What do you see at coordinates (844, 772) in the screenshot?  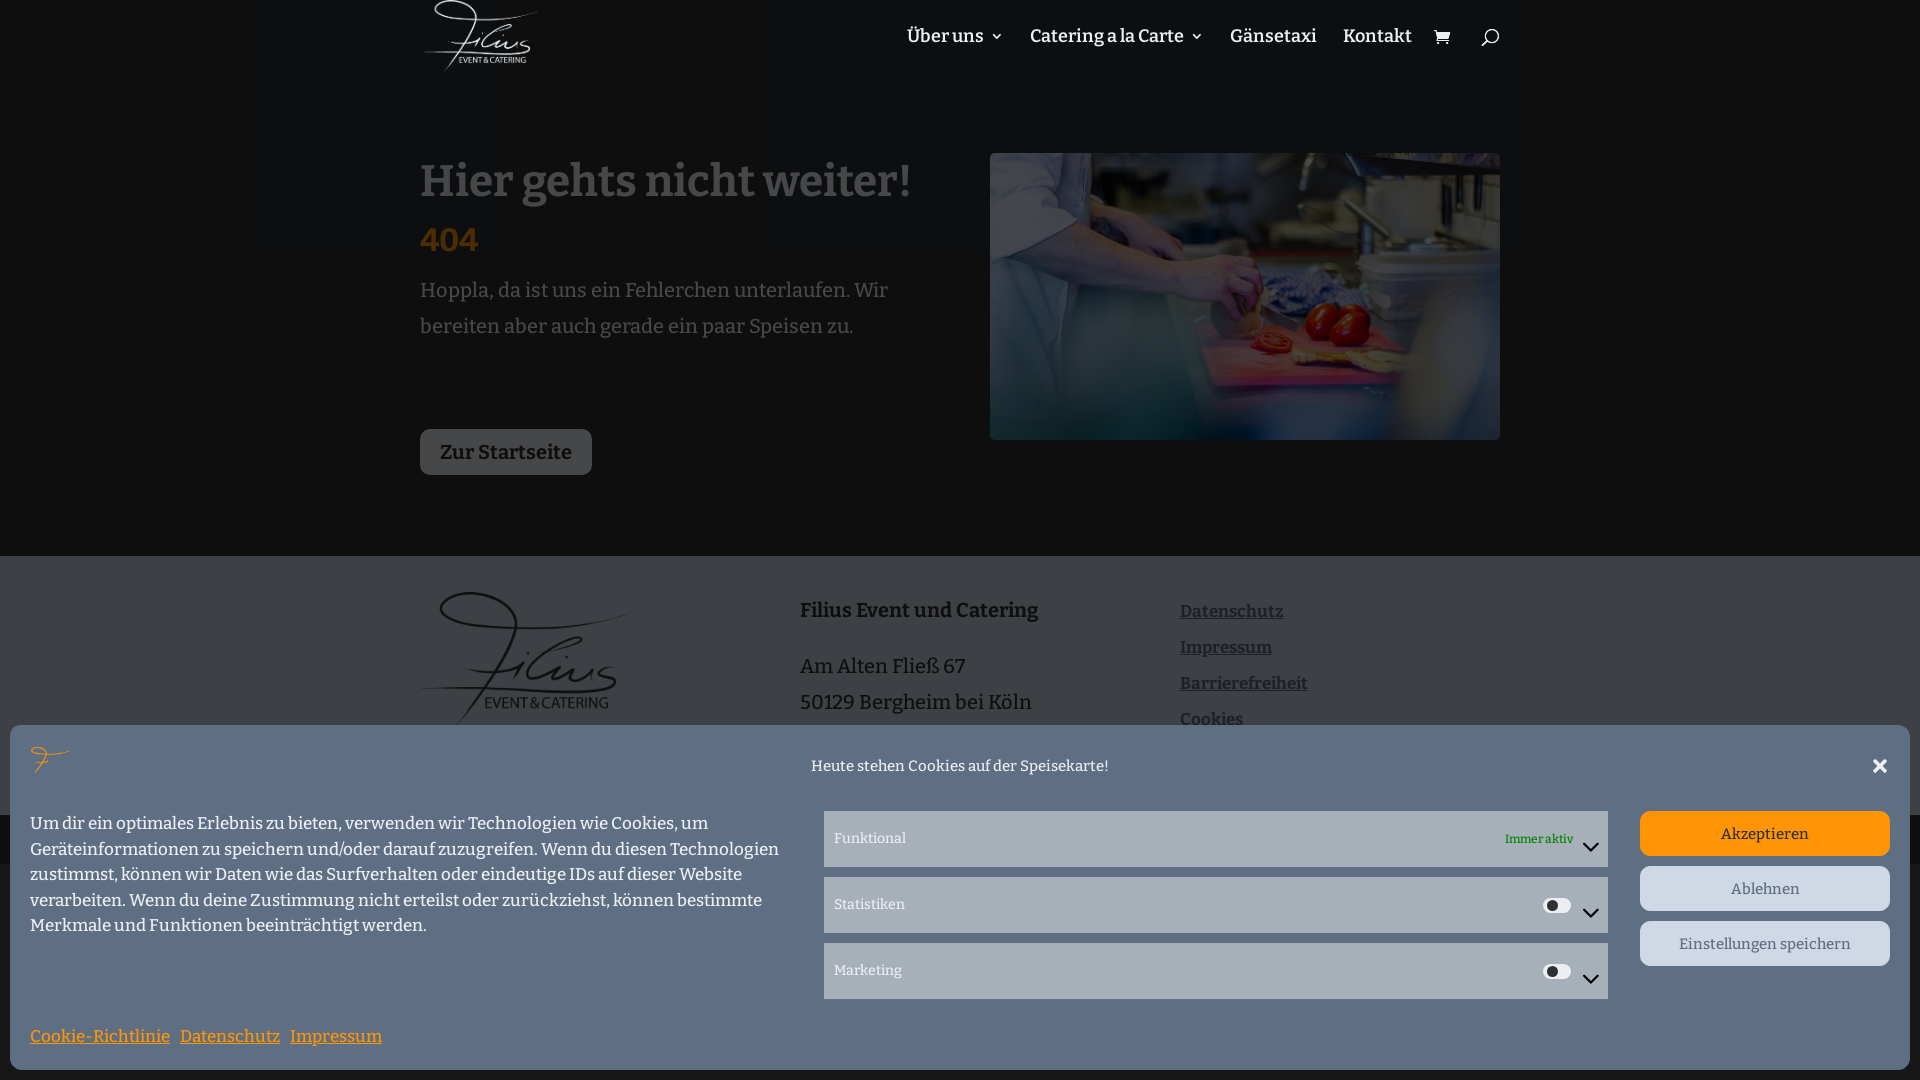 I see `Kontakt` at bounding box center [844, 772].